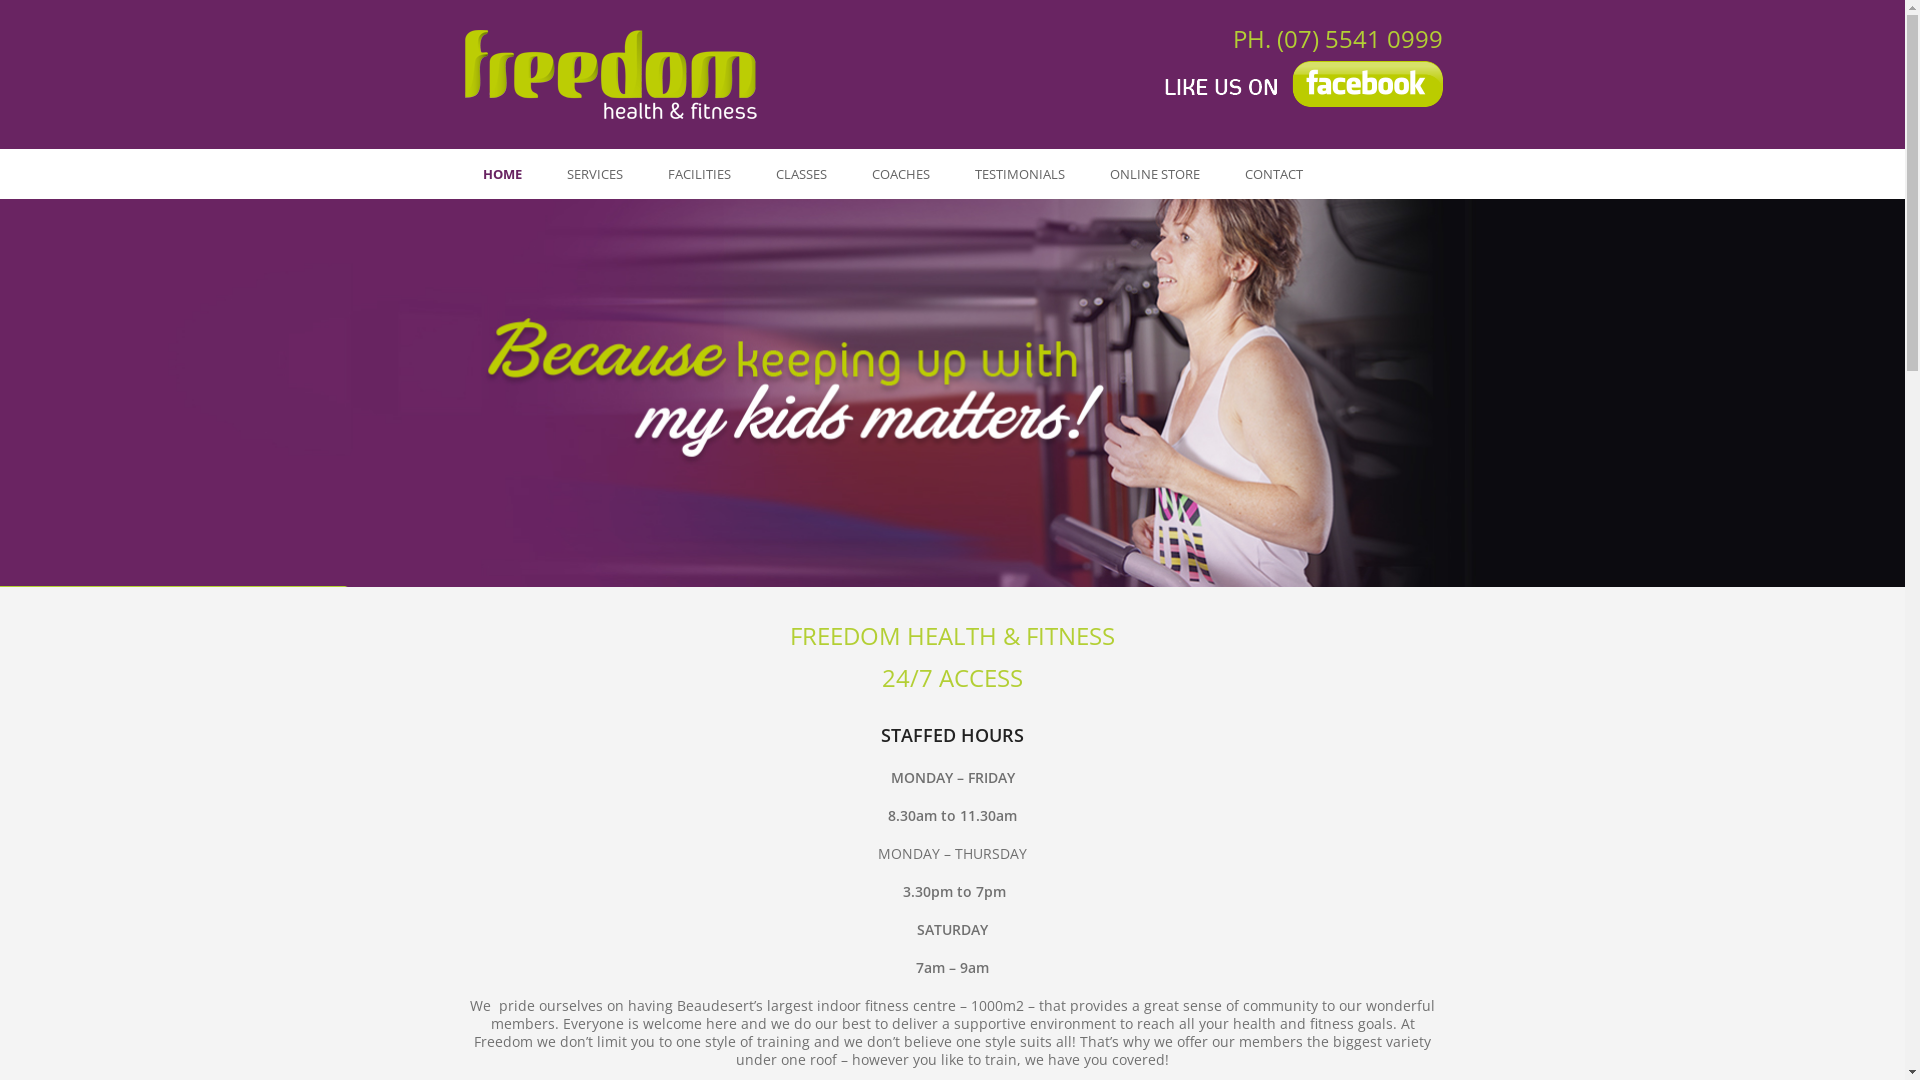  What do you see at coordinates (502, 174) in the screenshot?
I see `HOME` at bounding box center [502, 174].